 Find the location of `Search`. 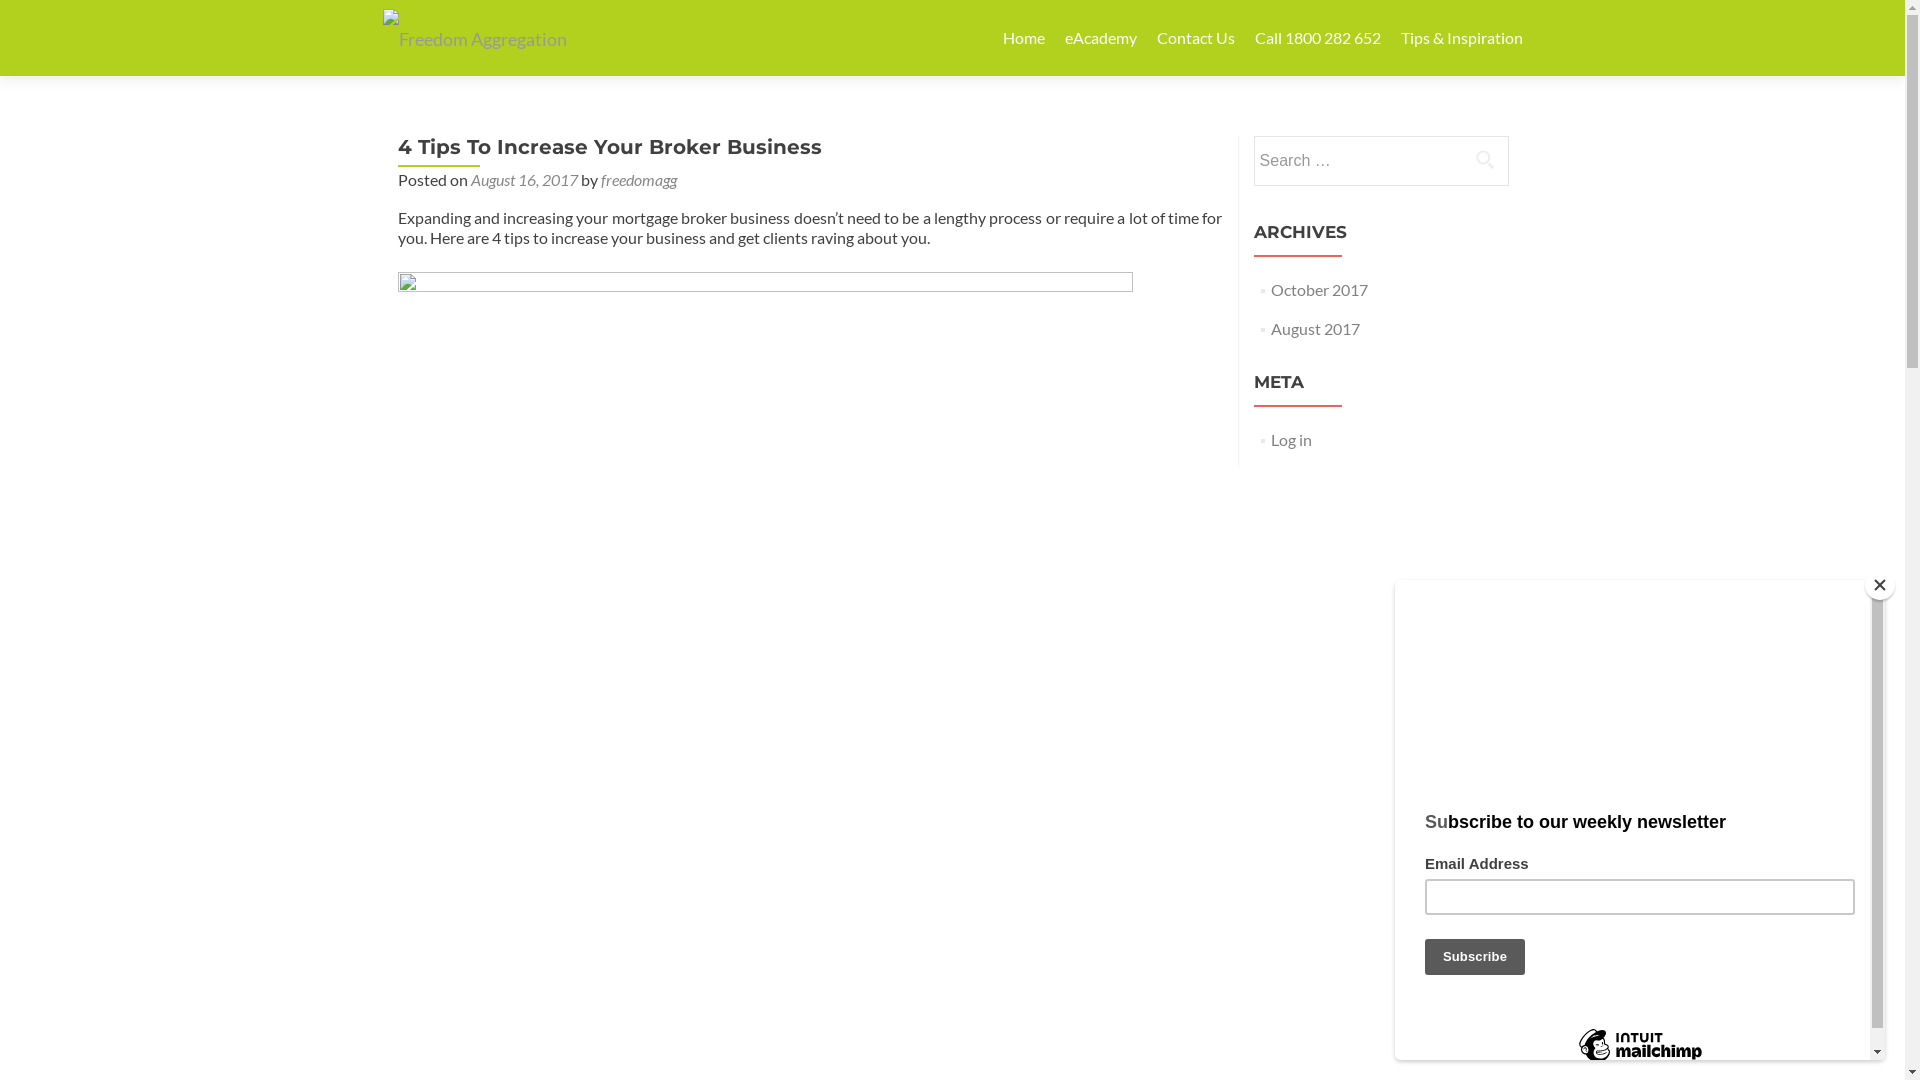

Search is located at coordinates (1485, 159).